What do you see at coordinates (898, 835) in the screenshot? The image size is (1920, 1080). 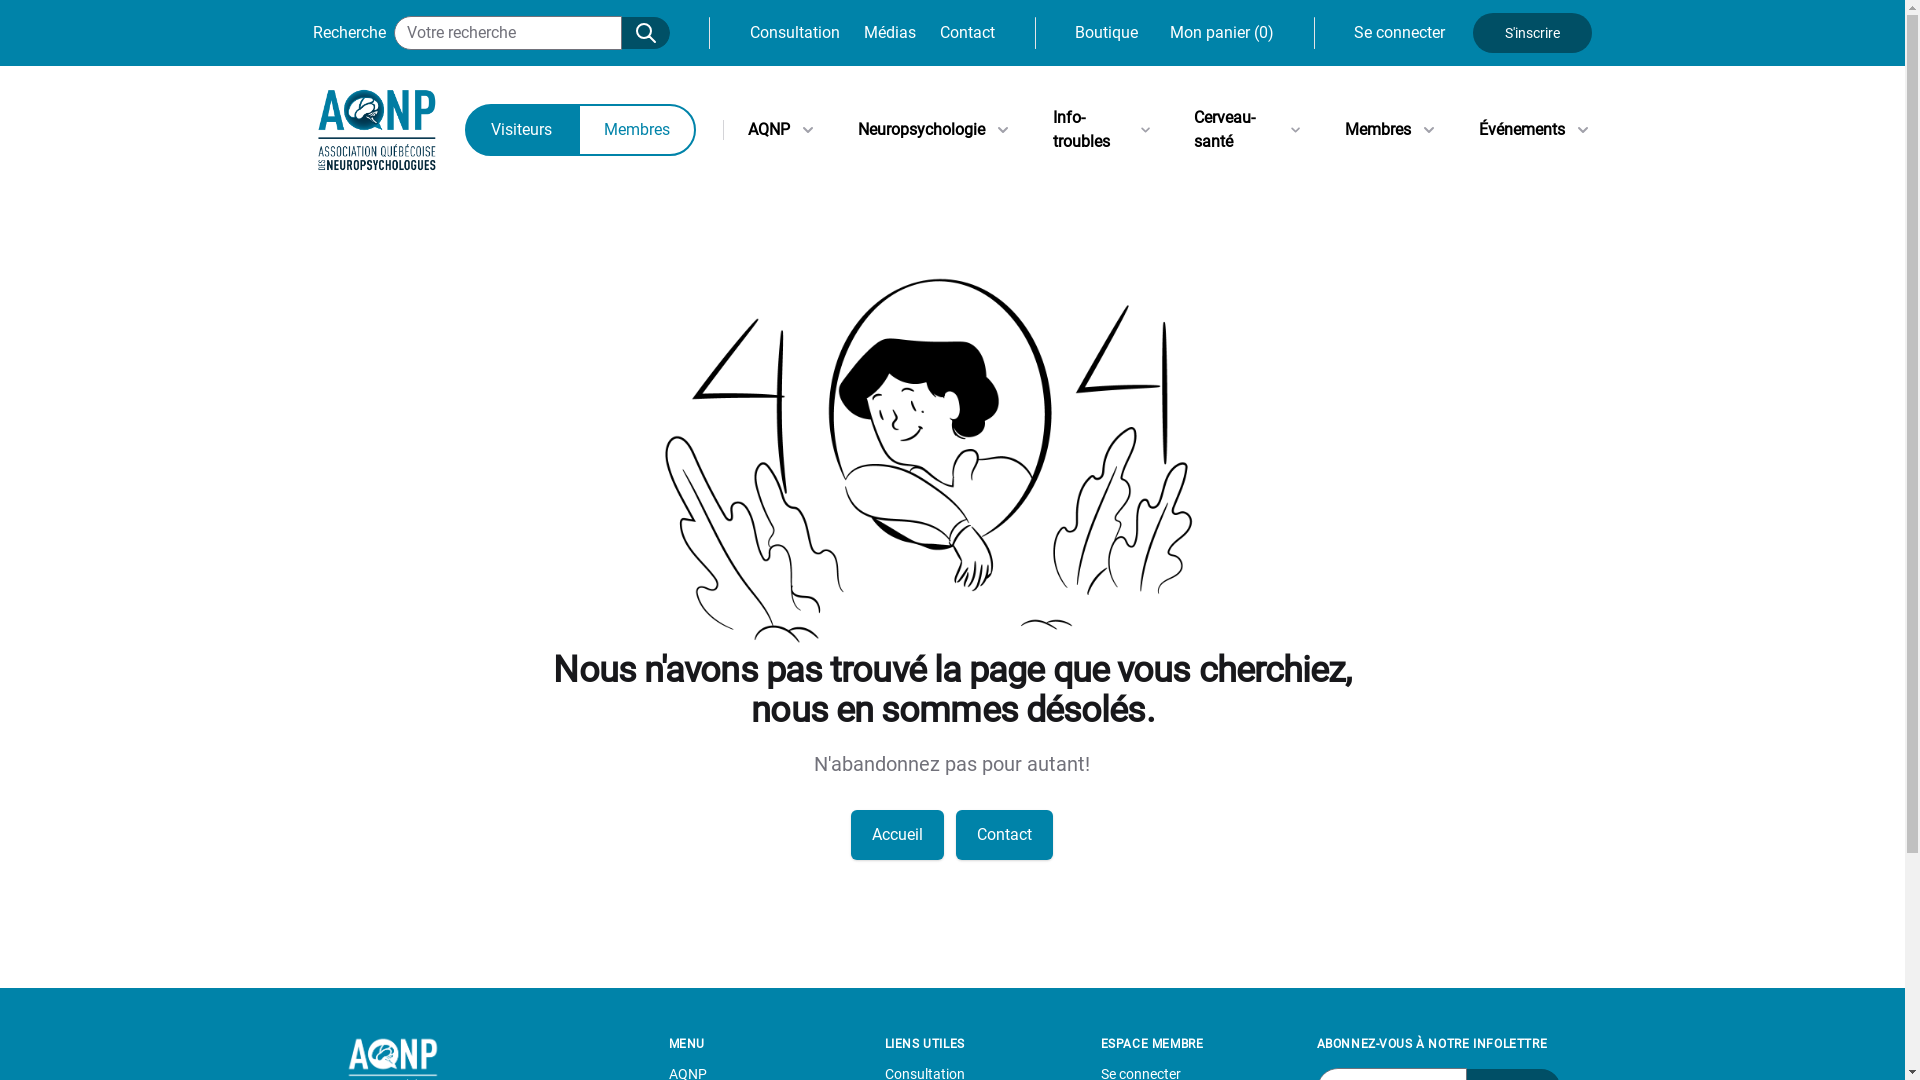 I see `Accueil` at bounding box center [898, 835].